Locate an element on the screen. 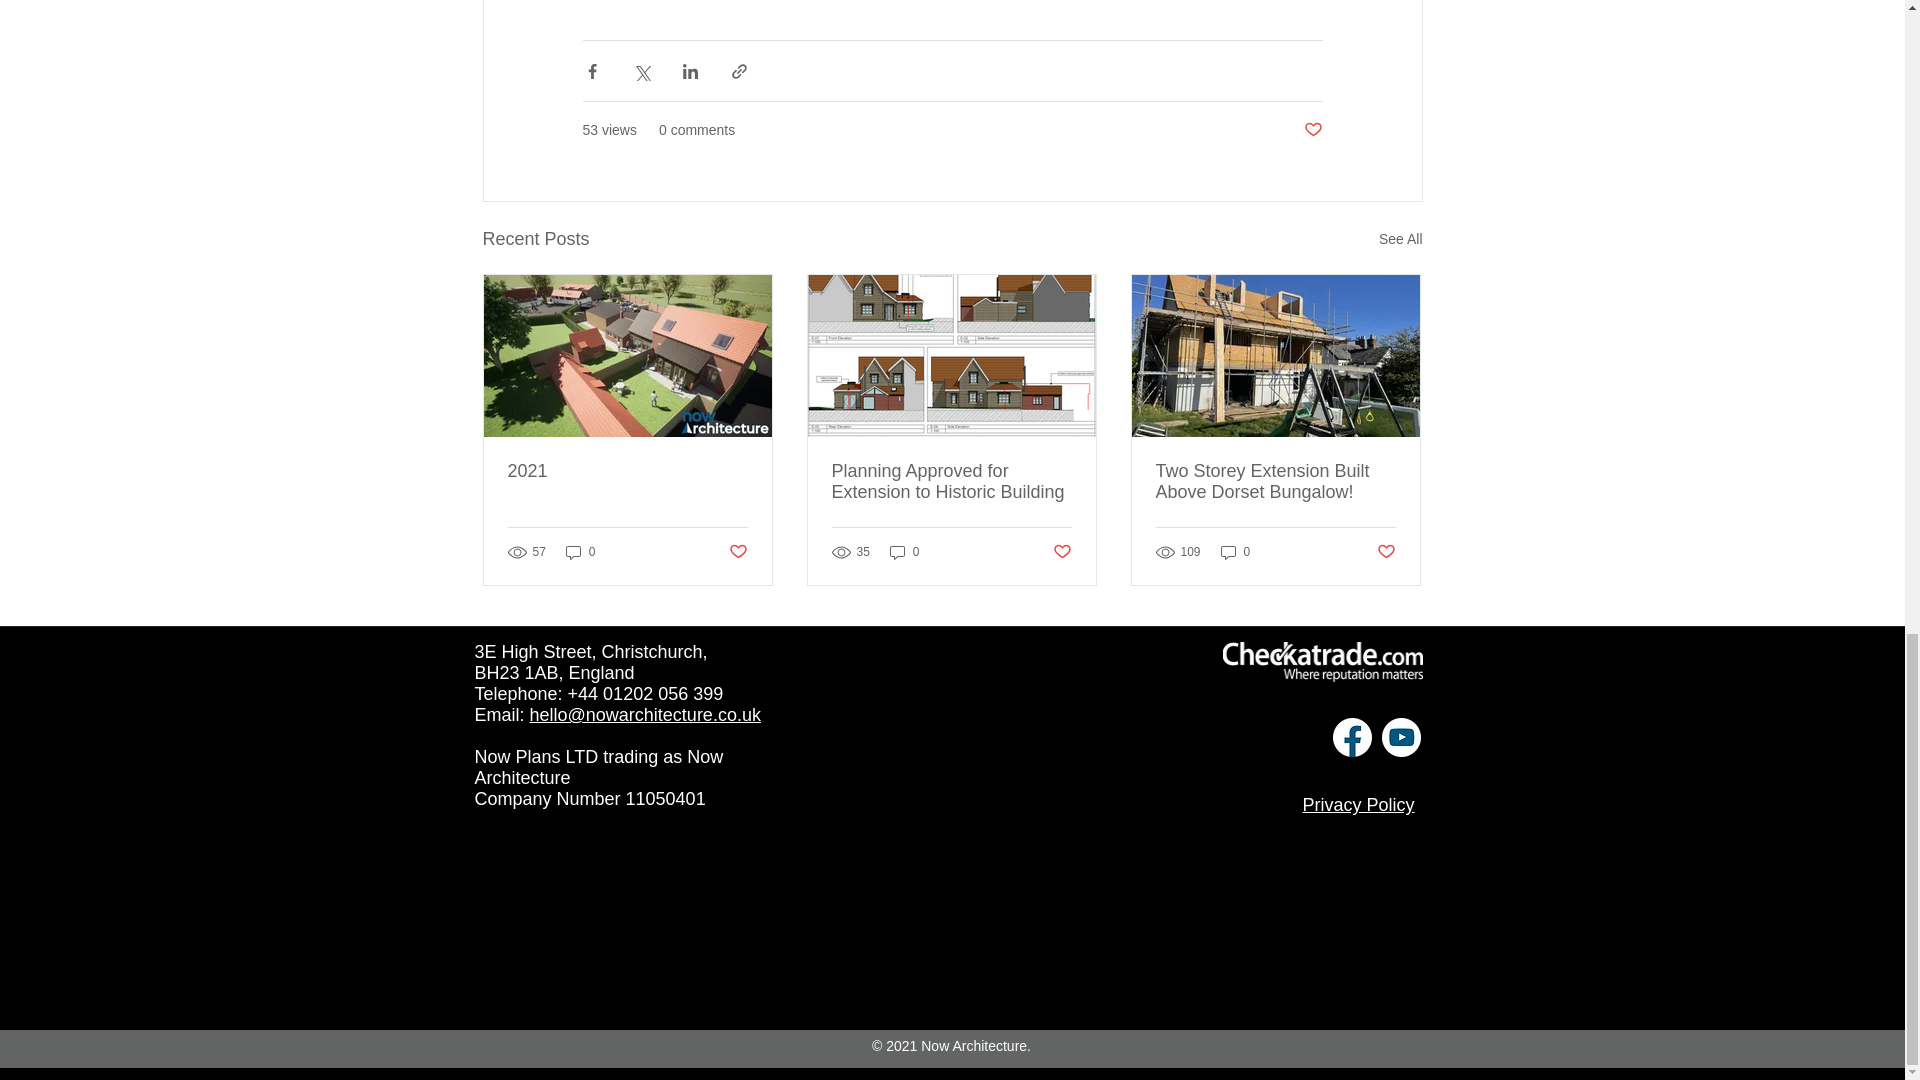 The height and width of the screenshot is (1080, 1920). 0 is located at coordinates (1236, 552).